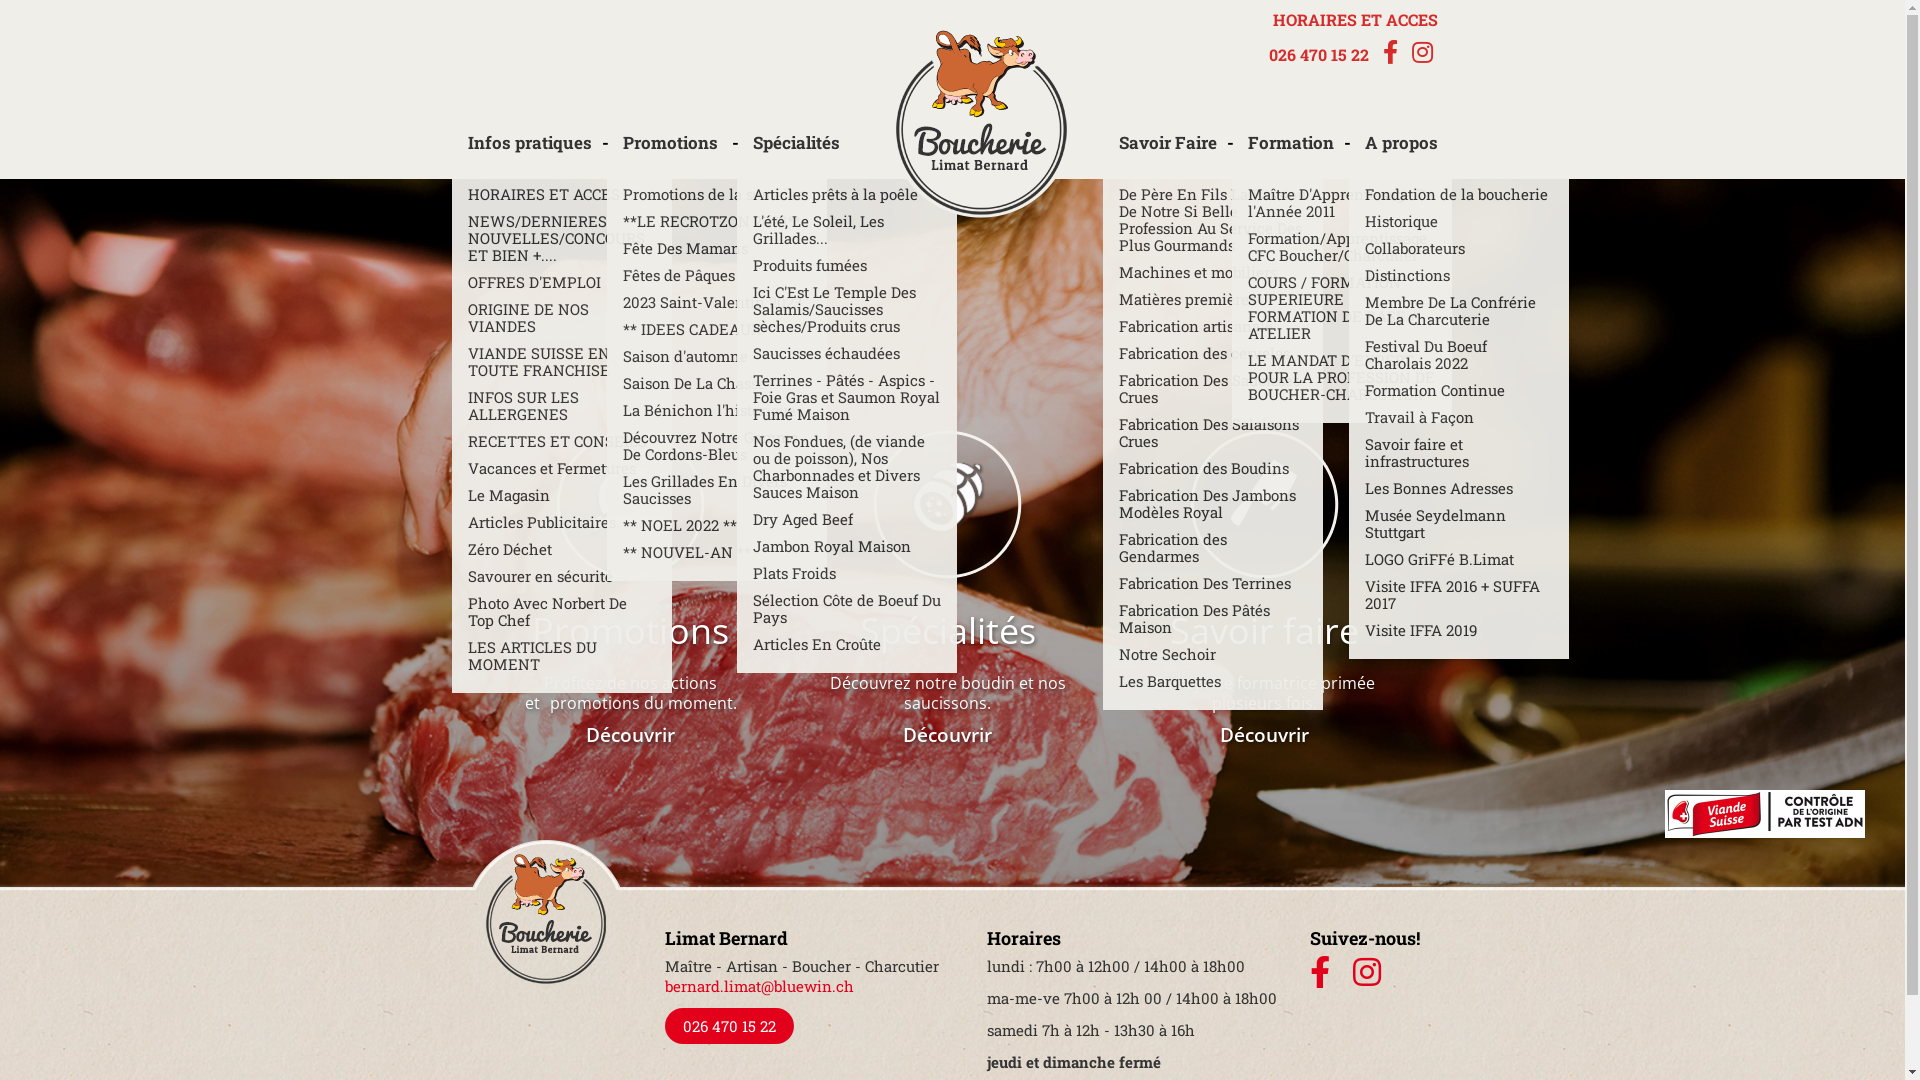 The height and width of the screenshot is (1080, 1920). Describe the element at coordinates (562, 194) in the screenshot. I see `HORAIRES ET ACCES` at that location.